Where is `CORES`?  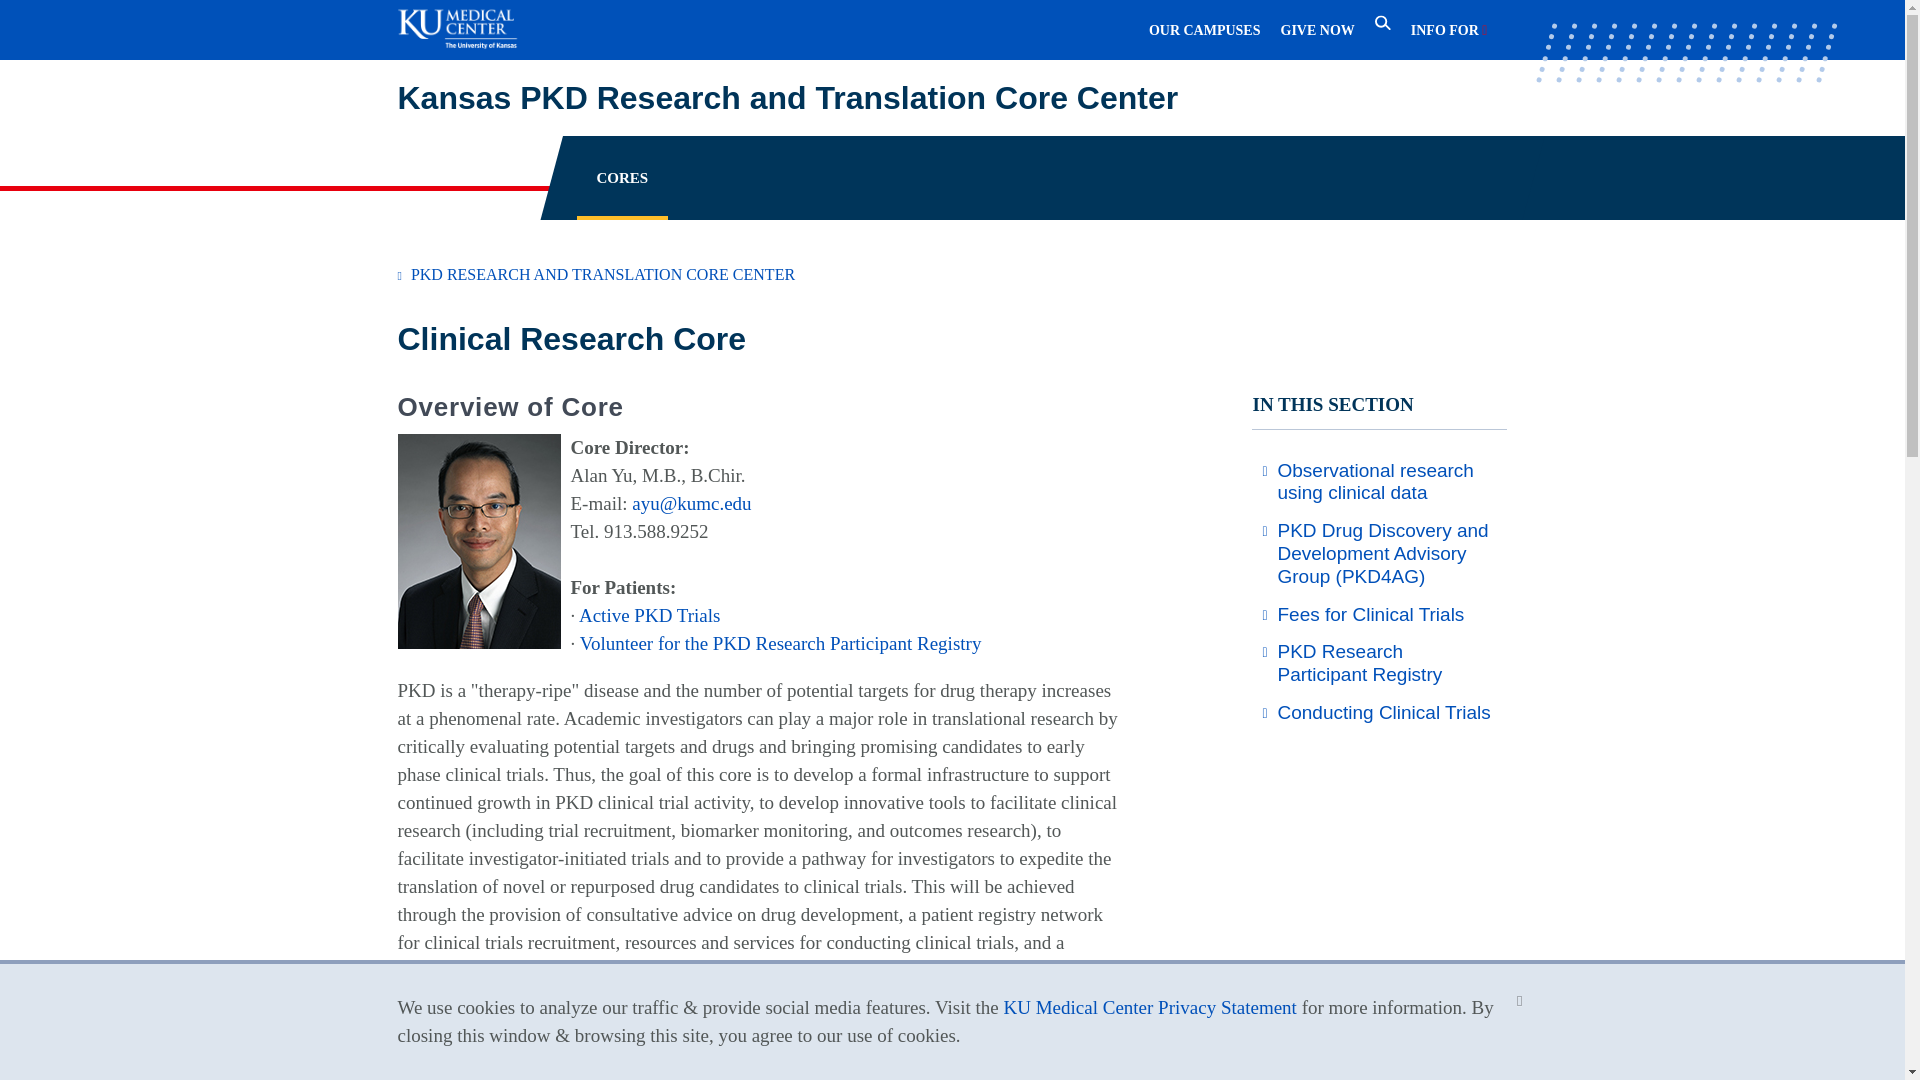 CORES is located at coordinates (622, 177).